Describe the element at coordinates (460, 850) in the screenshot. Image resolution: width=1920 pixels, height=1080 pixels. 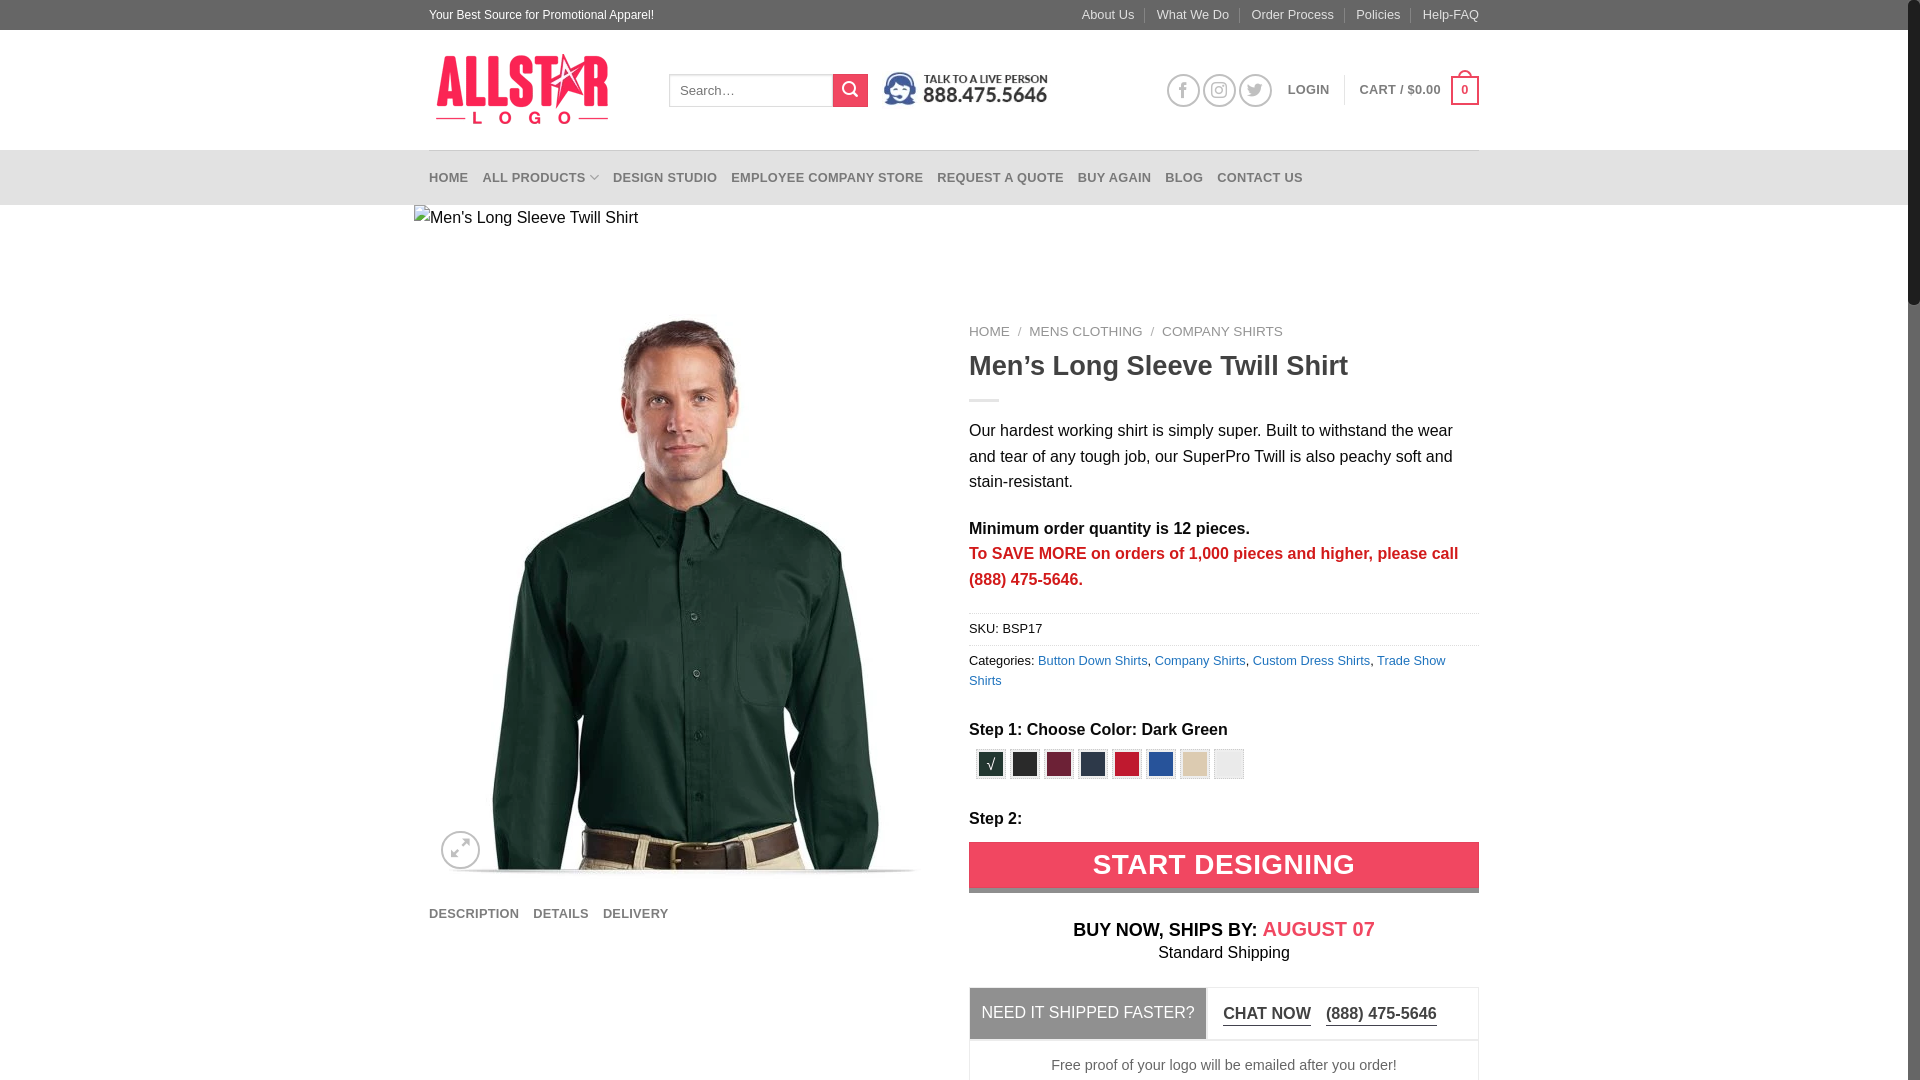
I see `Zoom` at that location.